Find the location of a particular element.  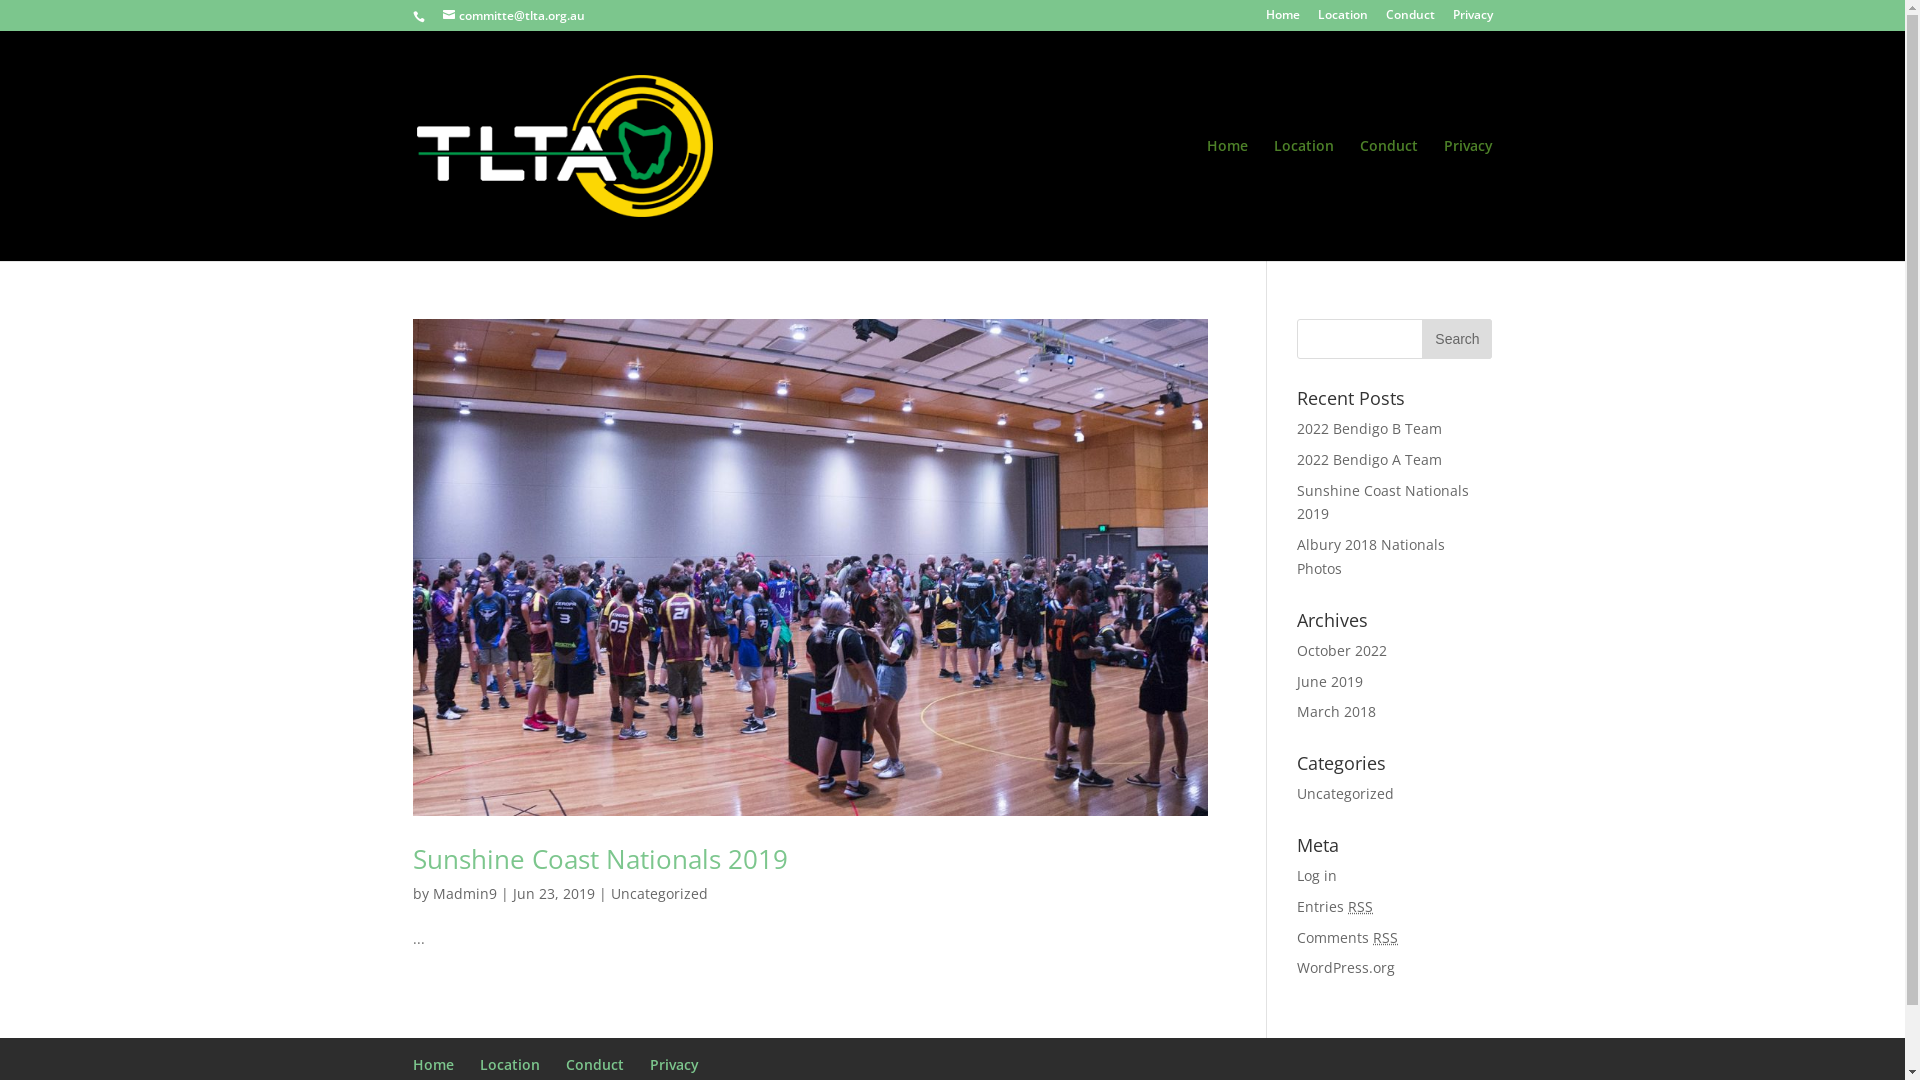

WordPress.org is located at coordinates (1346, 968).